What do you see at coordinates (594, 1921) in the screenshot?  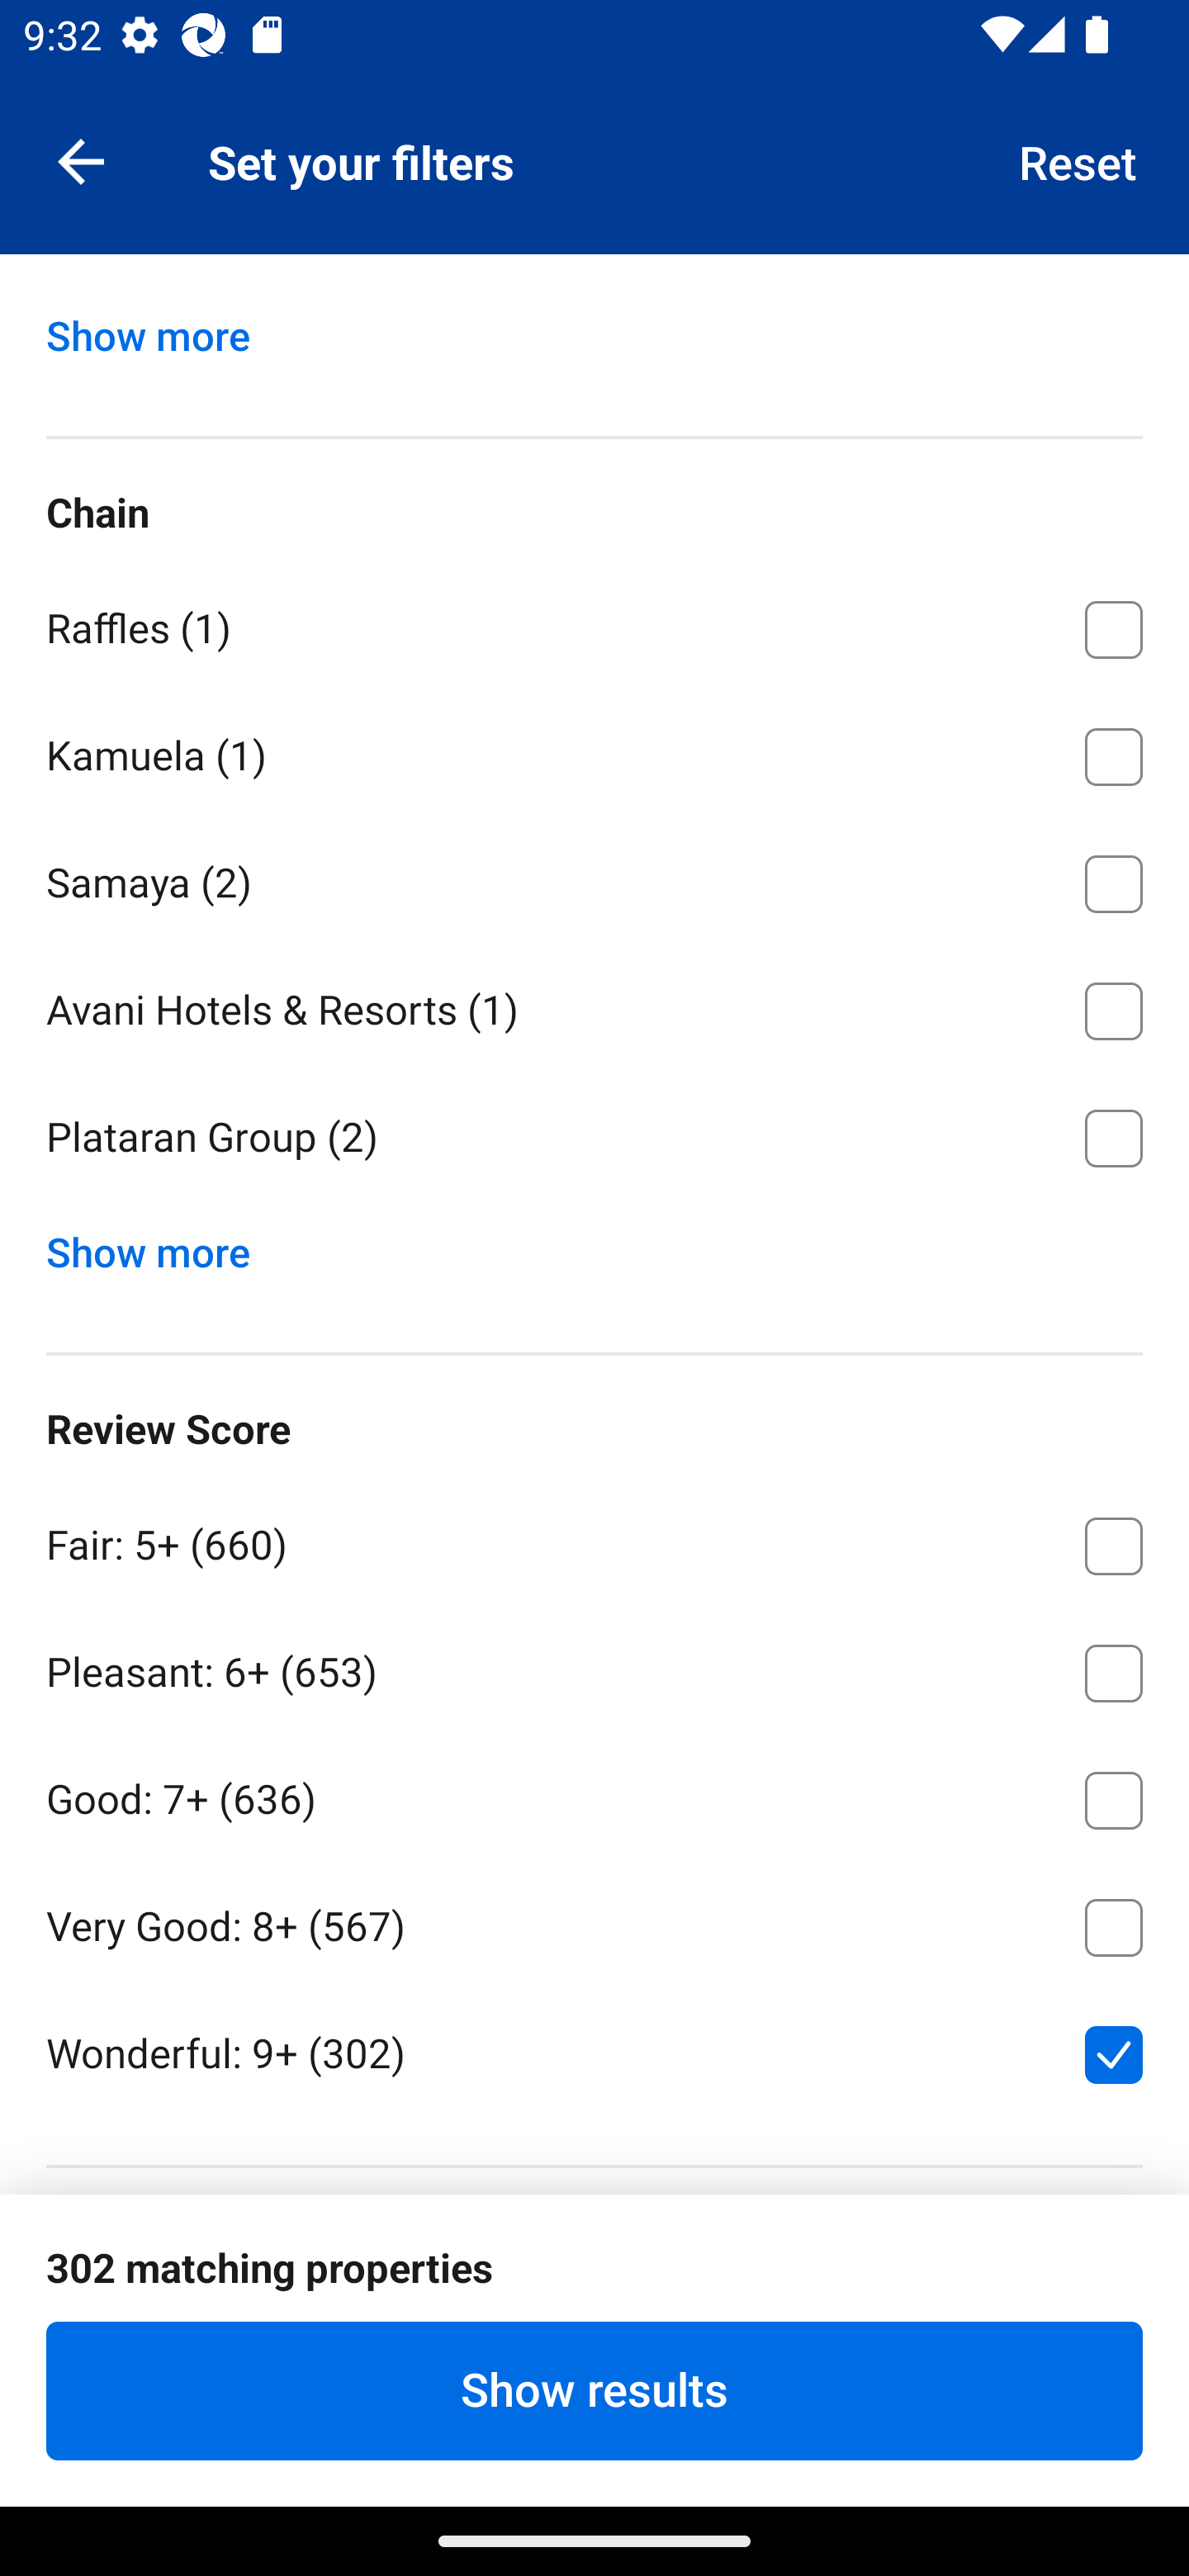 I see `Very Good: 8+ ⁦(567)` at bounding box center [594, 1921].